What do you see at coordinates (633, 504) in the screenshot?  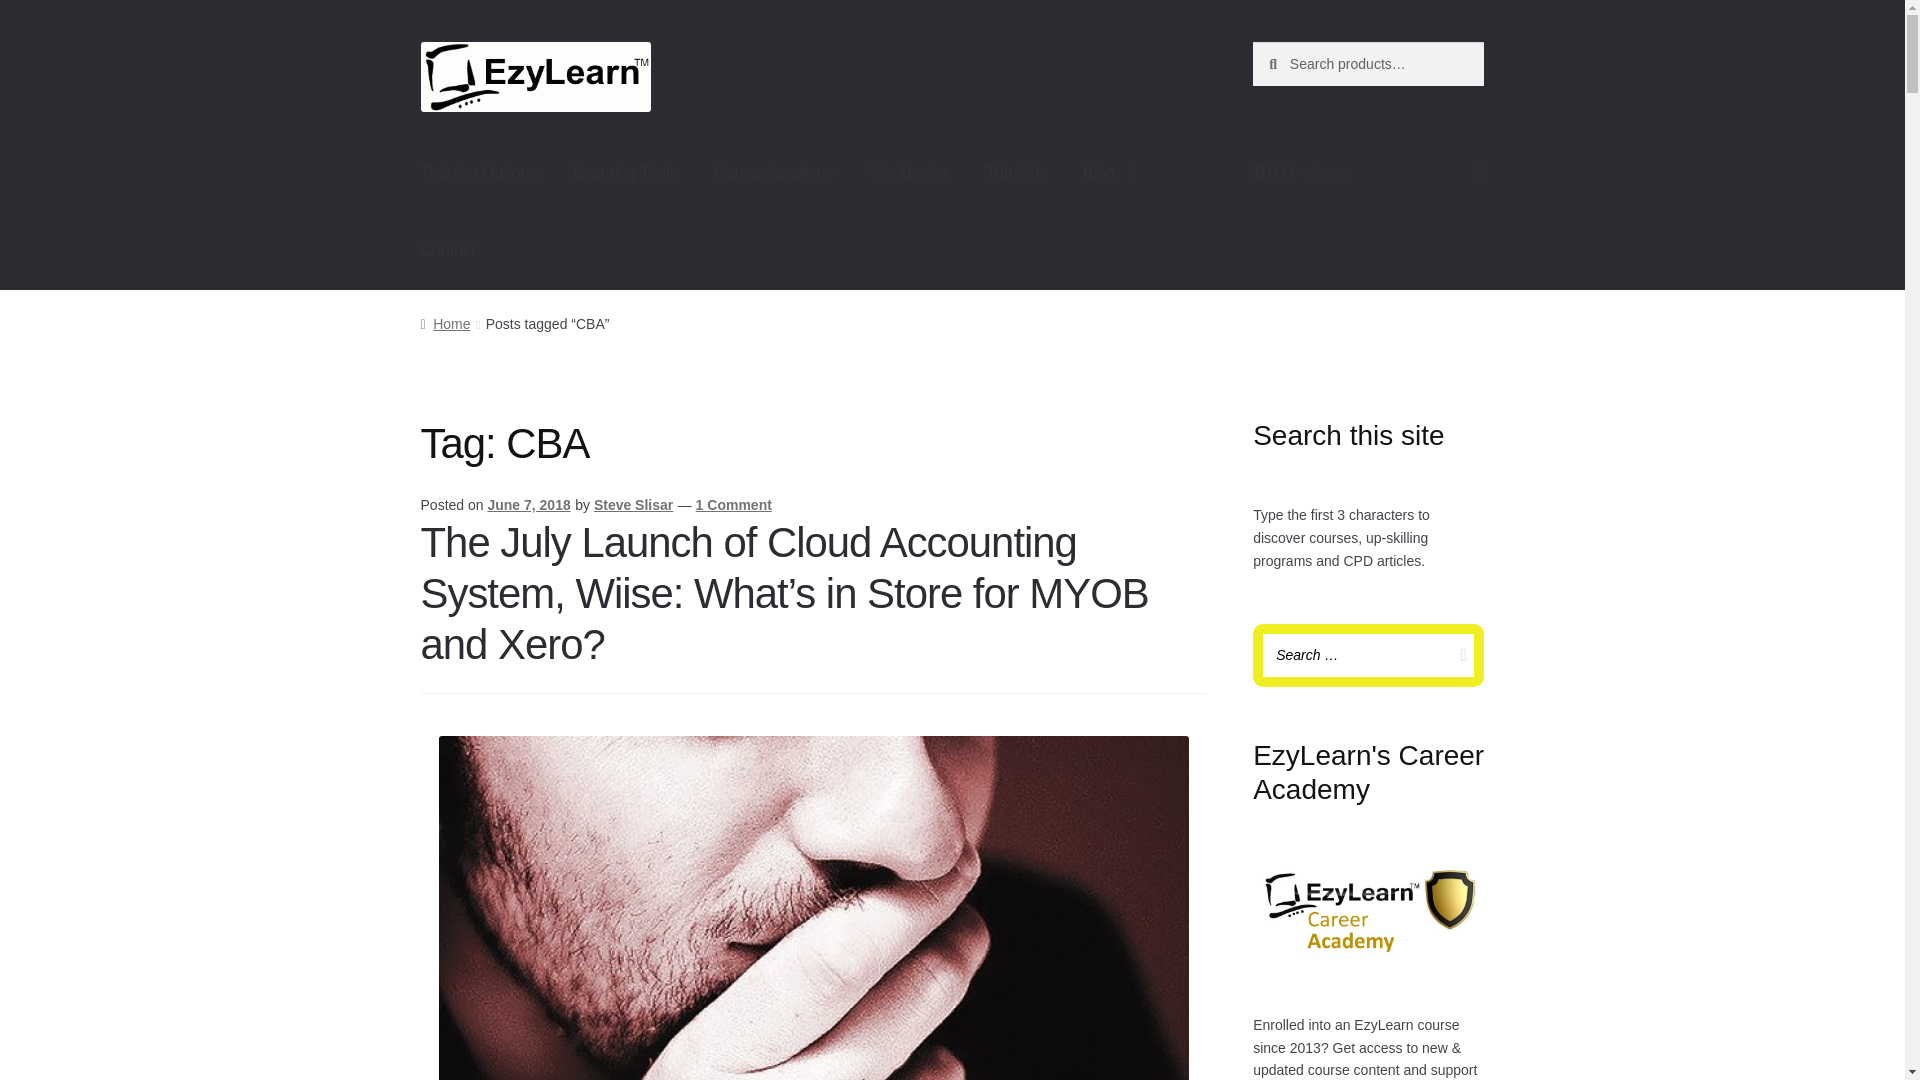 I see `Steve Slisar` at bounding box center [633, 504].